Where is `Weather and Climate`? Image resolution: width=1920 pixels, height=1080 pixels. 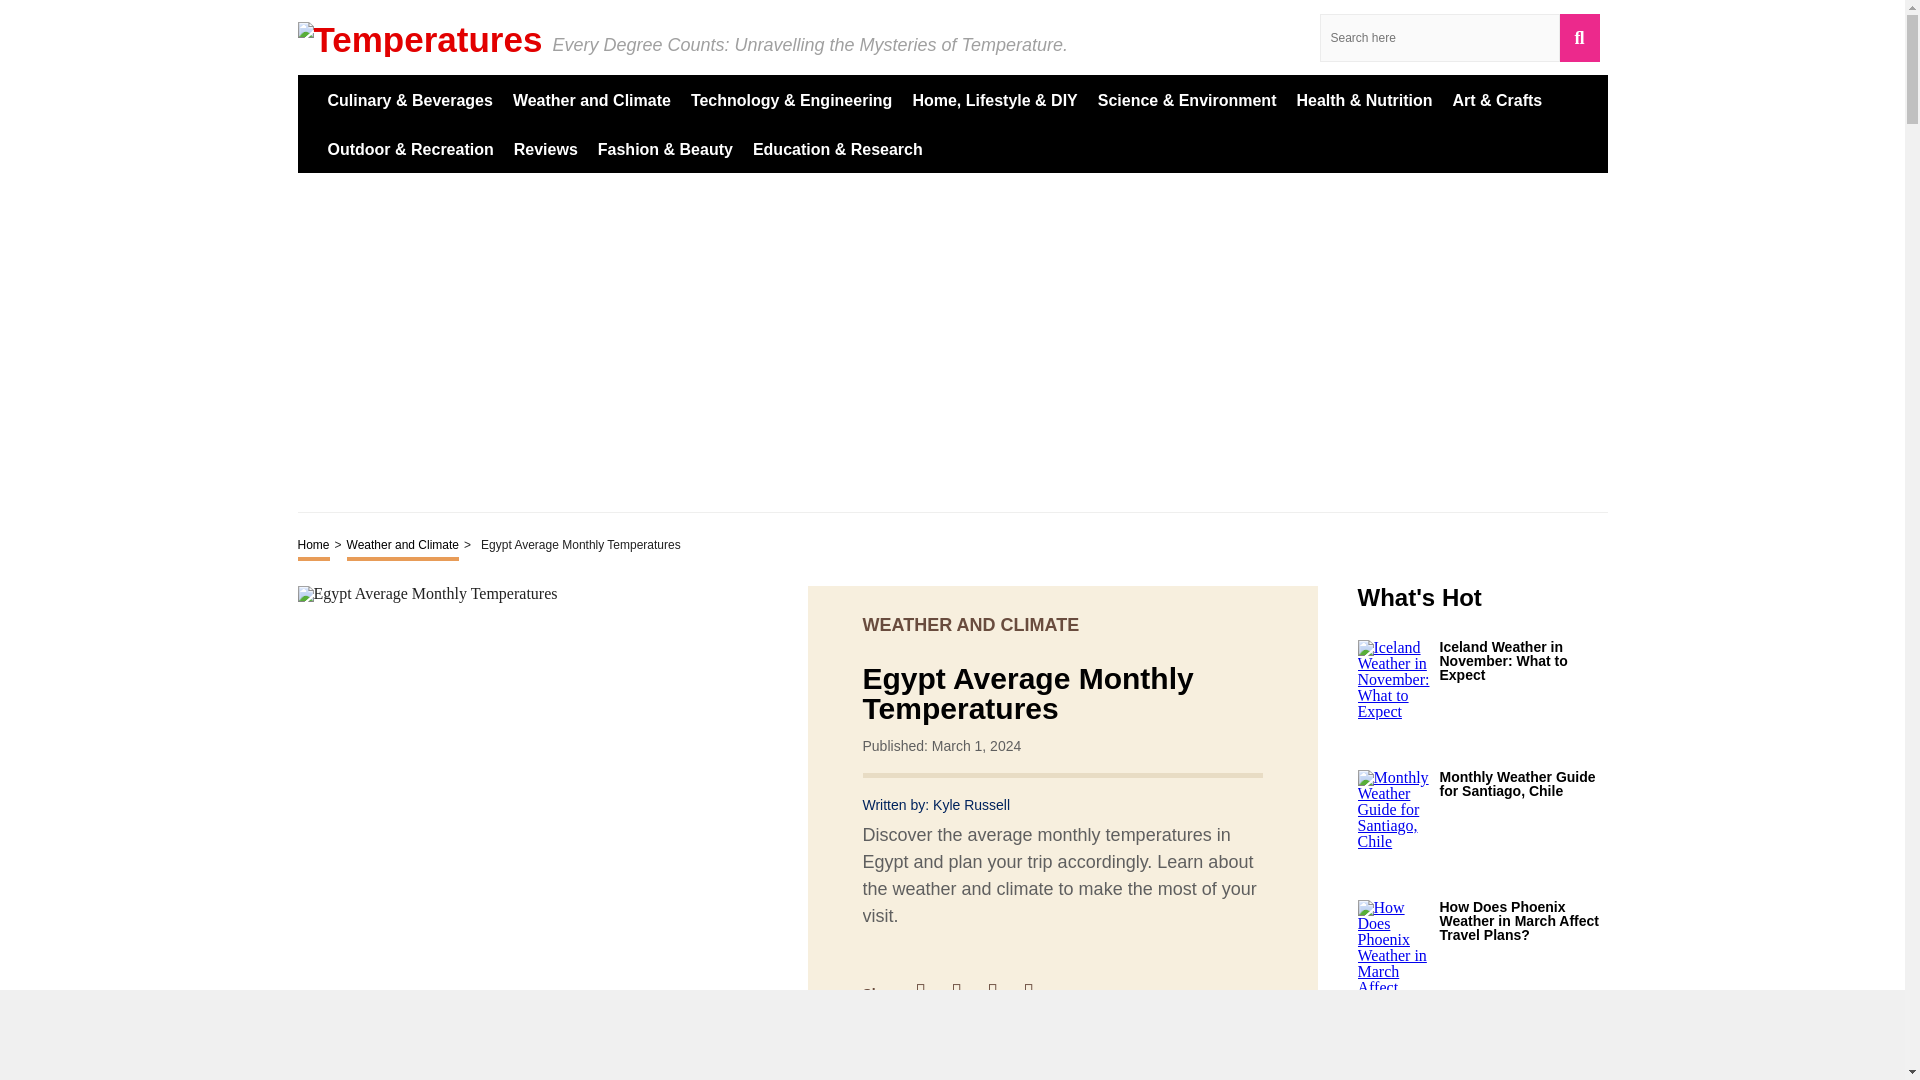
Weather and Climate is located at coordinates (404, 546).